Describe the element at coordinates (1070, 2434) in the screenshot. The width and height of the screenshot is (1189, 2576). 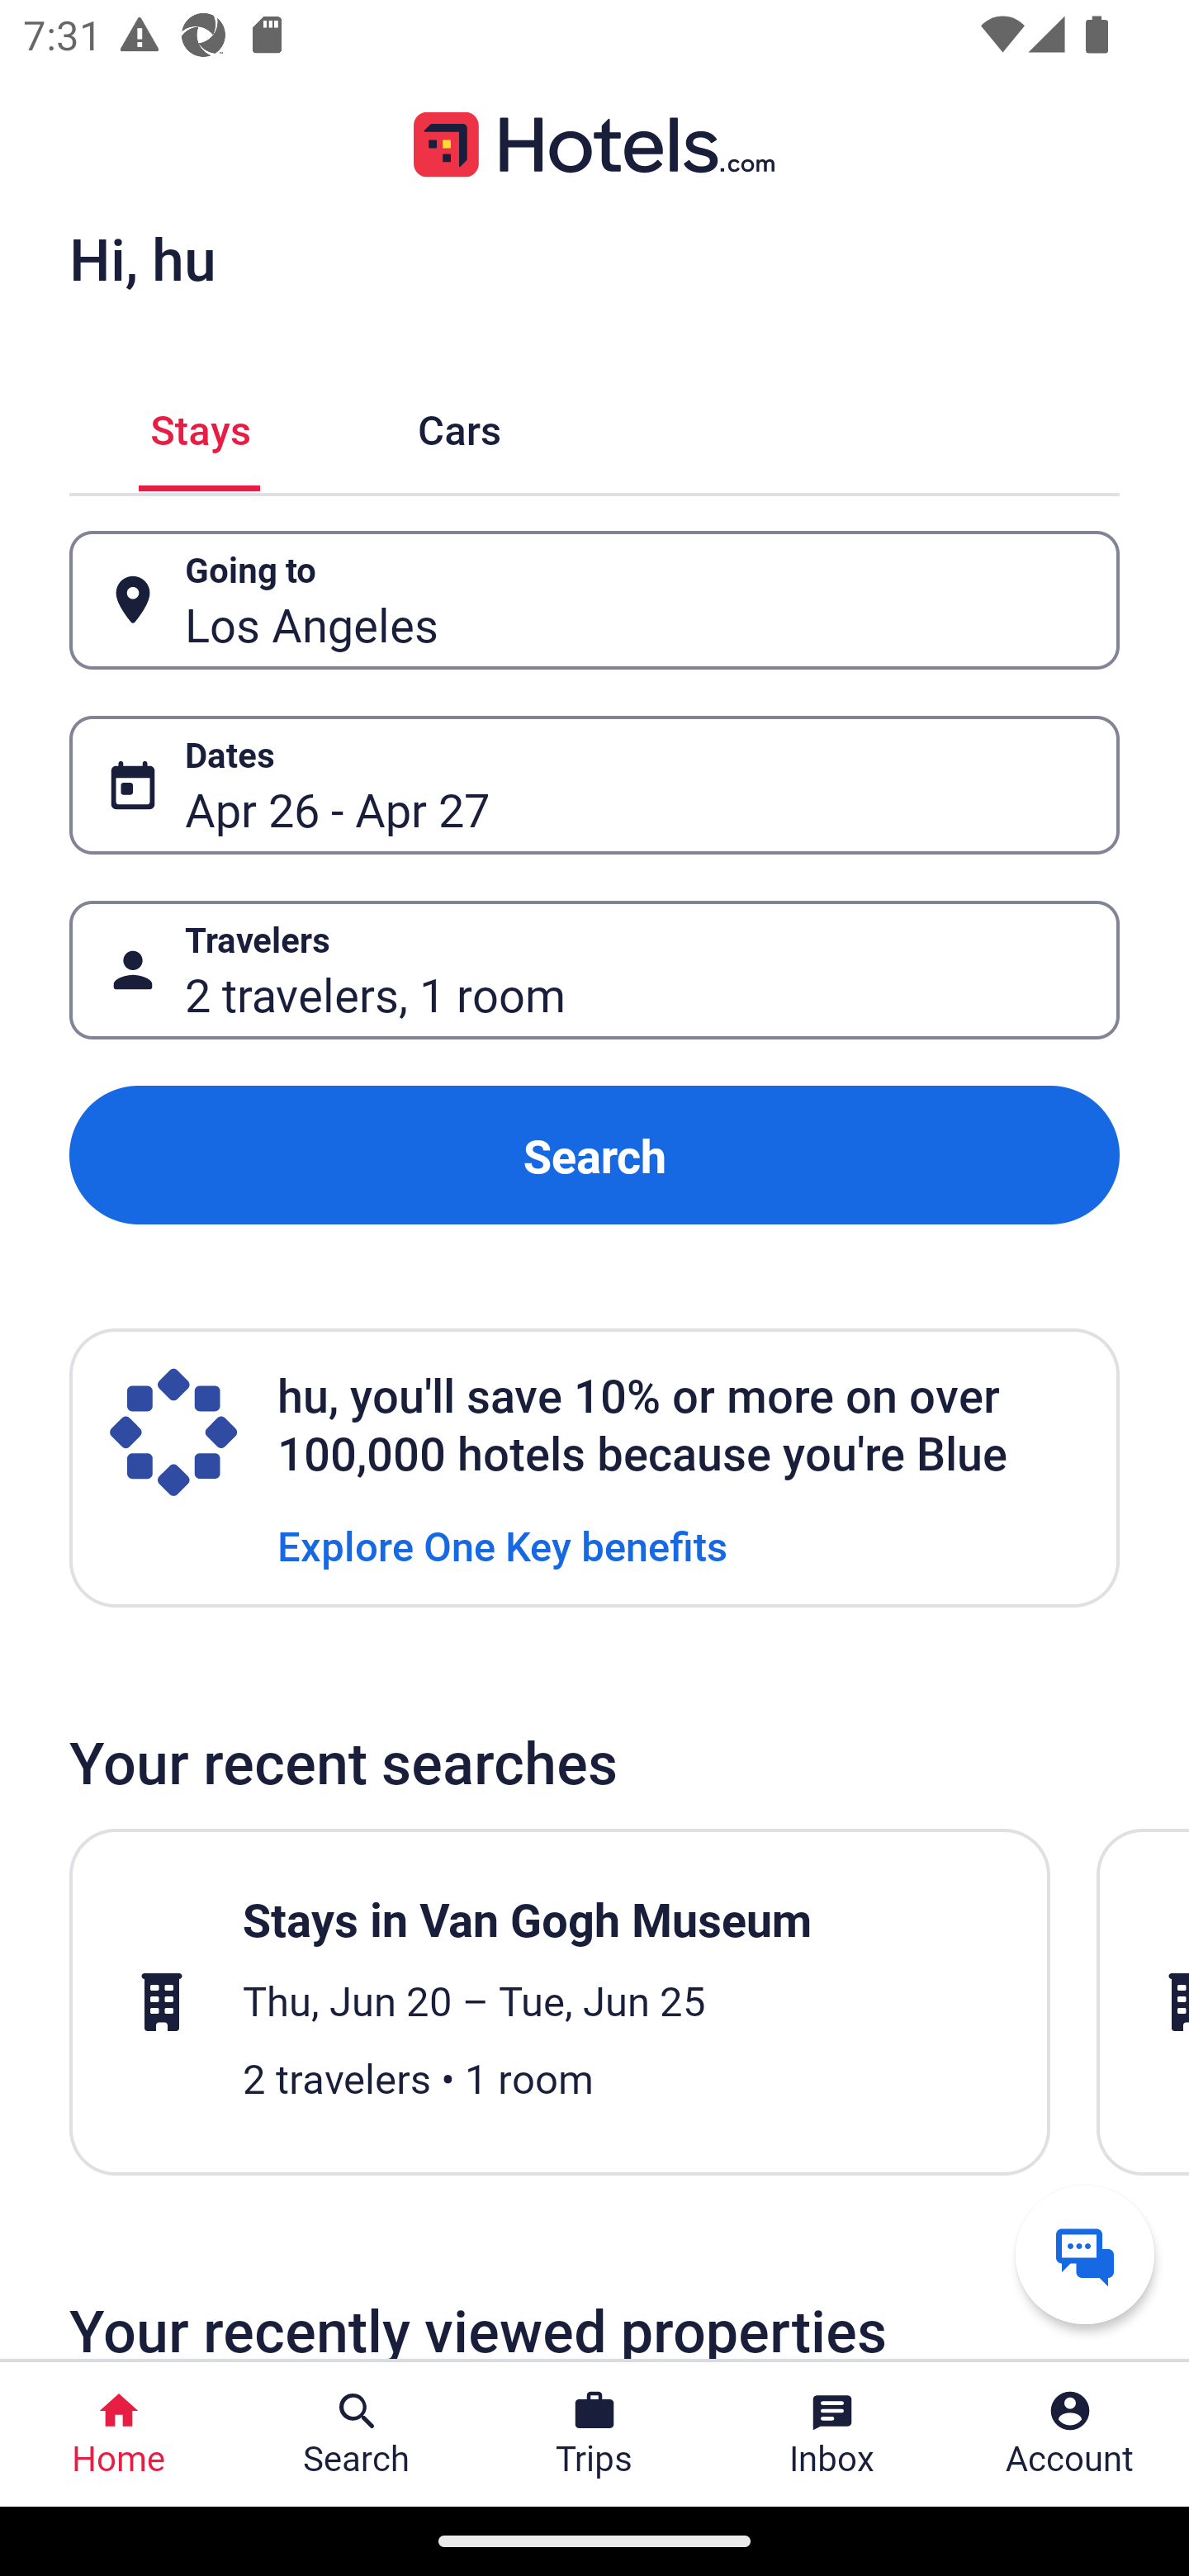
I see `Account Profile. Button` at that location.